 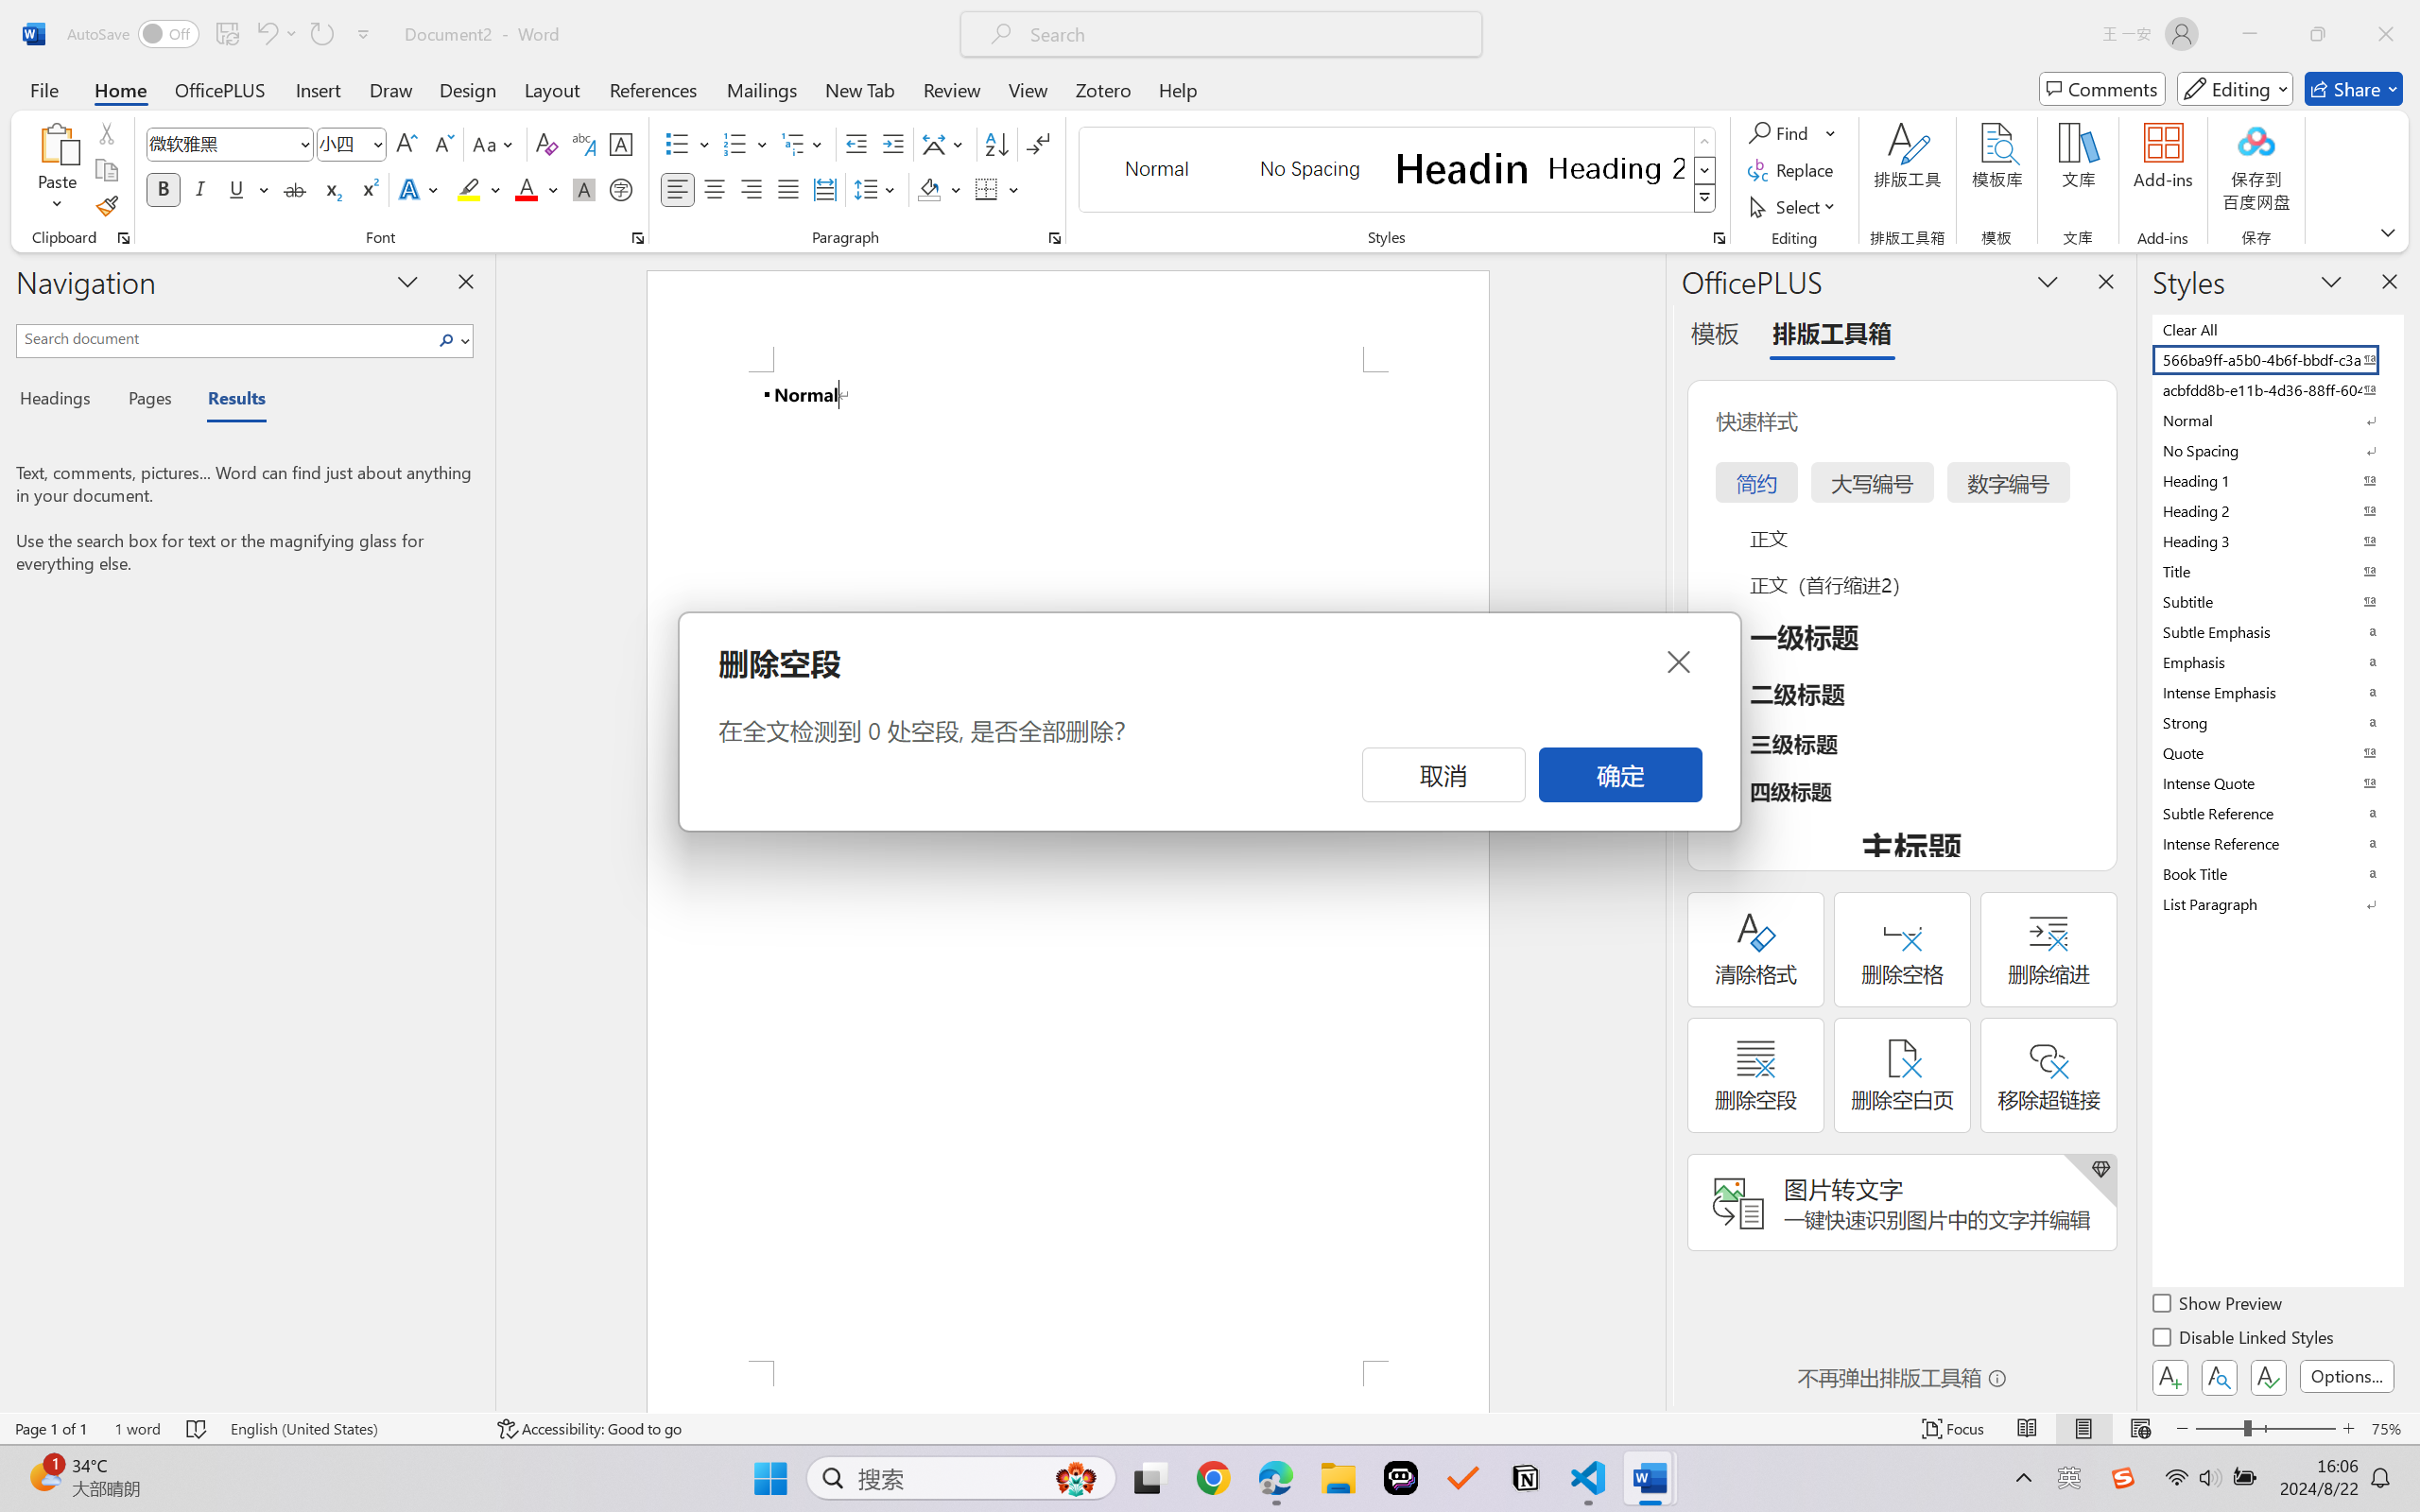 What do you see at coordinates (2276, 692) in the screenshot?
I see `Intense Emphasis` at bounding box center [2276, 692].